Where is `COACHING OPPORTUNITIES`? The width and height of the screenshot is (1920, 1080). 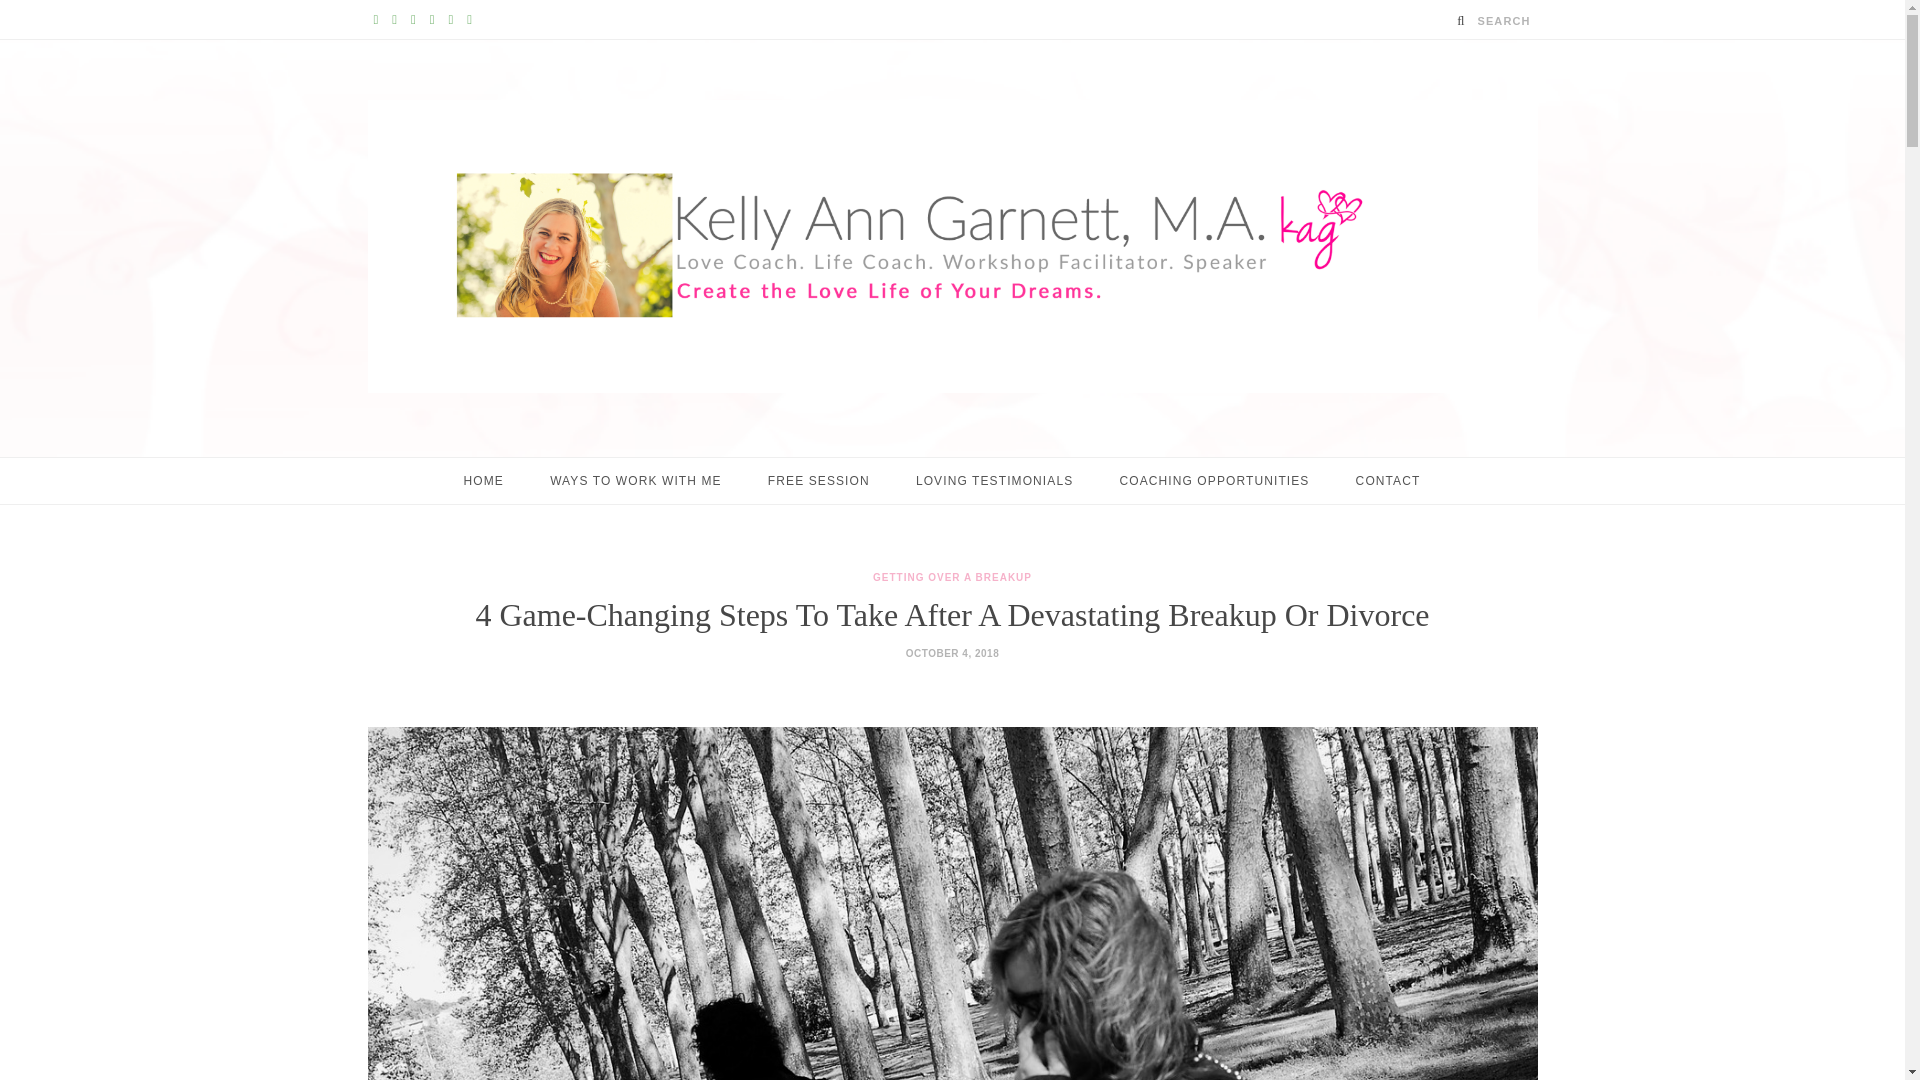 COACHING OPPORTUNITIES is located at coordinates (1214, 480).